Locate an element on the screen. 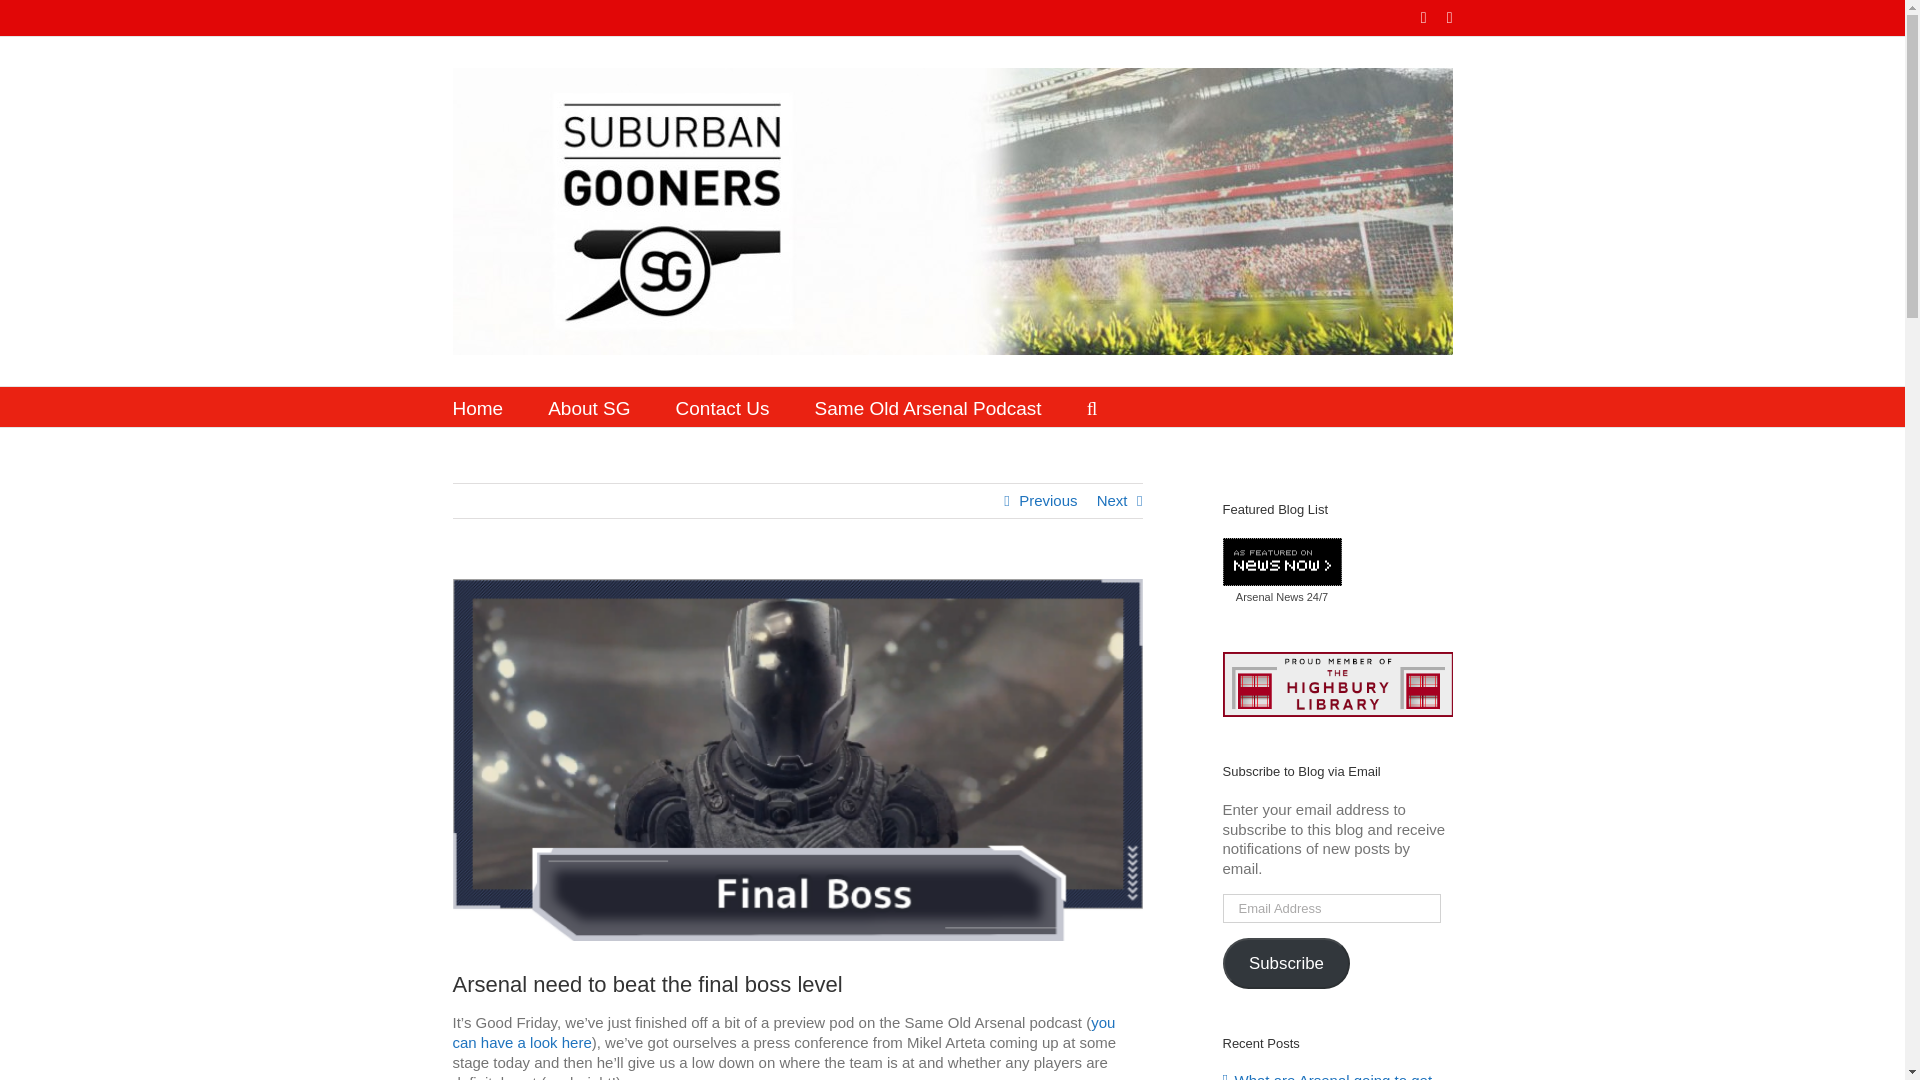 Image resolution: width=1920 pixels, height=1080 pixels. About SG is located at coordinates (588, 406).